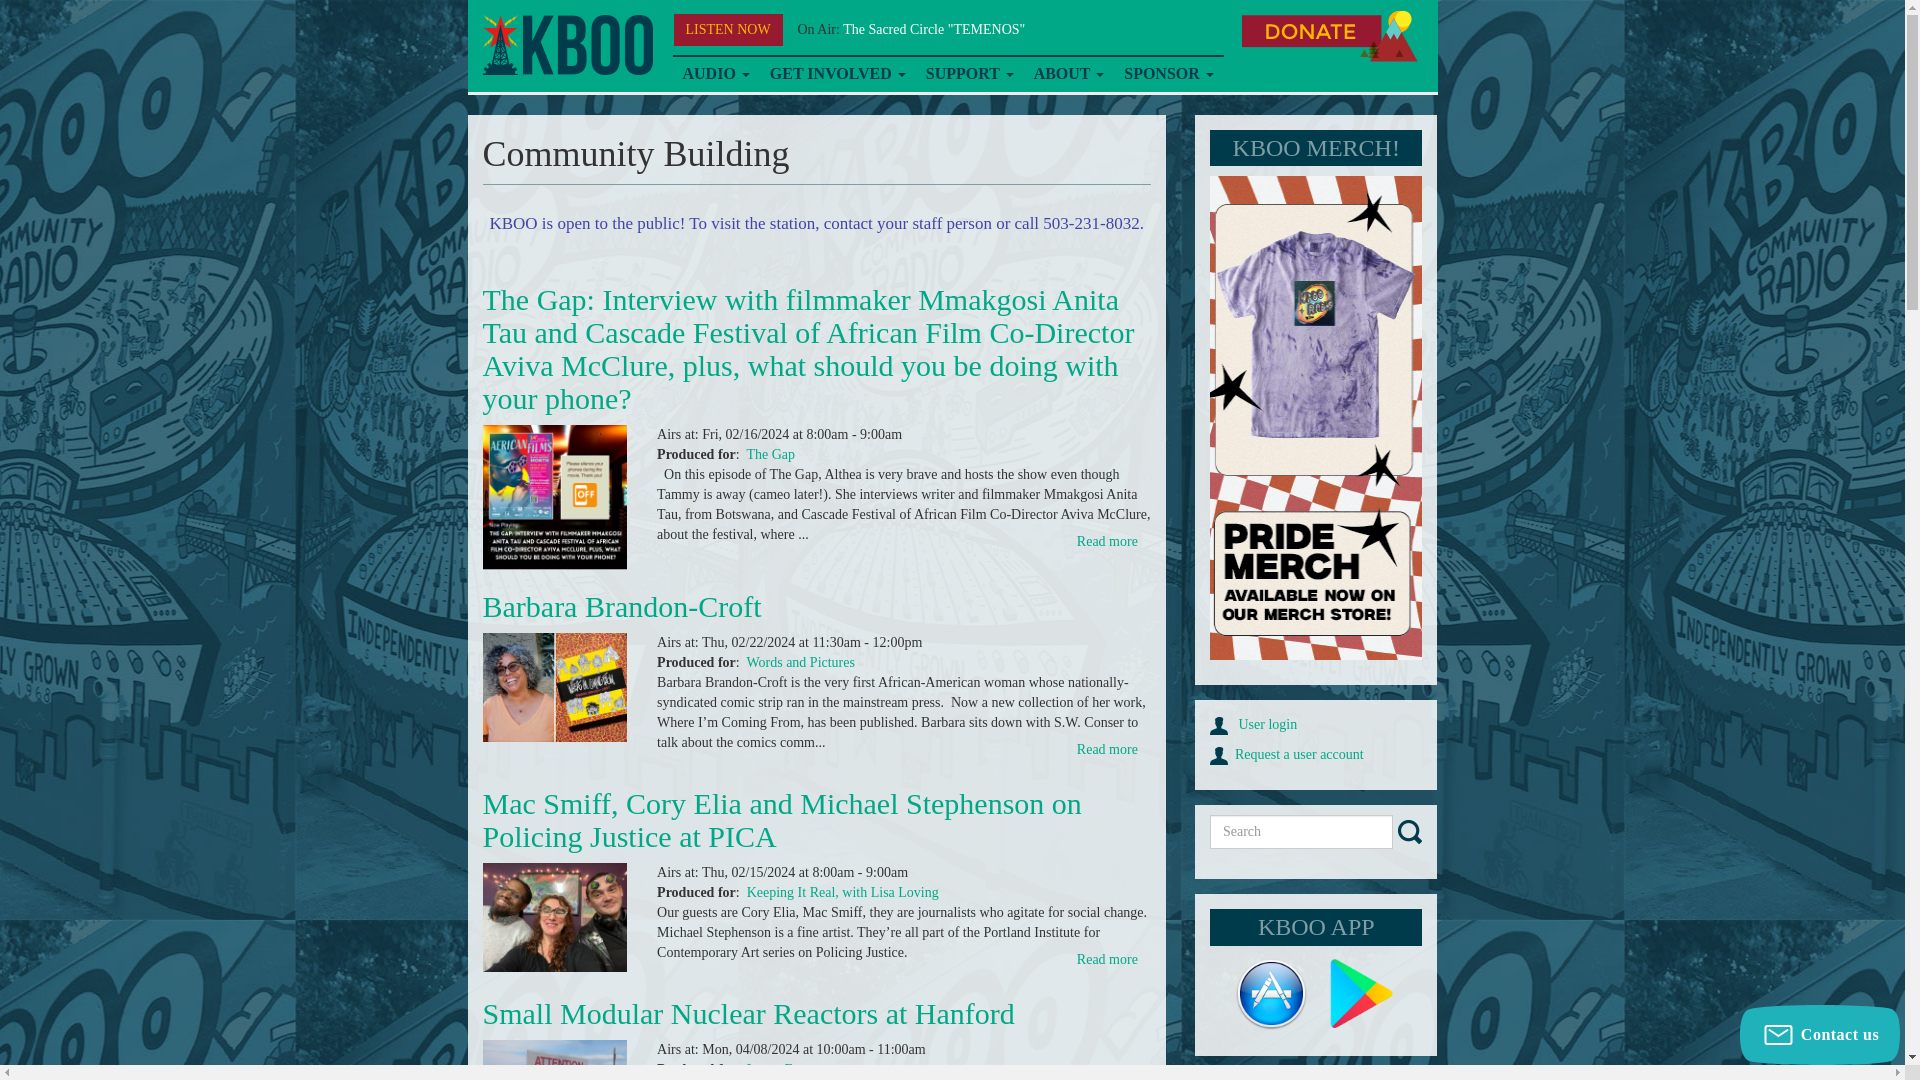  Describe the element at coordinates (1069, 74) in the screenshot. I see `ABOUT` at that location.